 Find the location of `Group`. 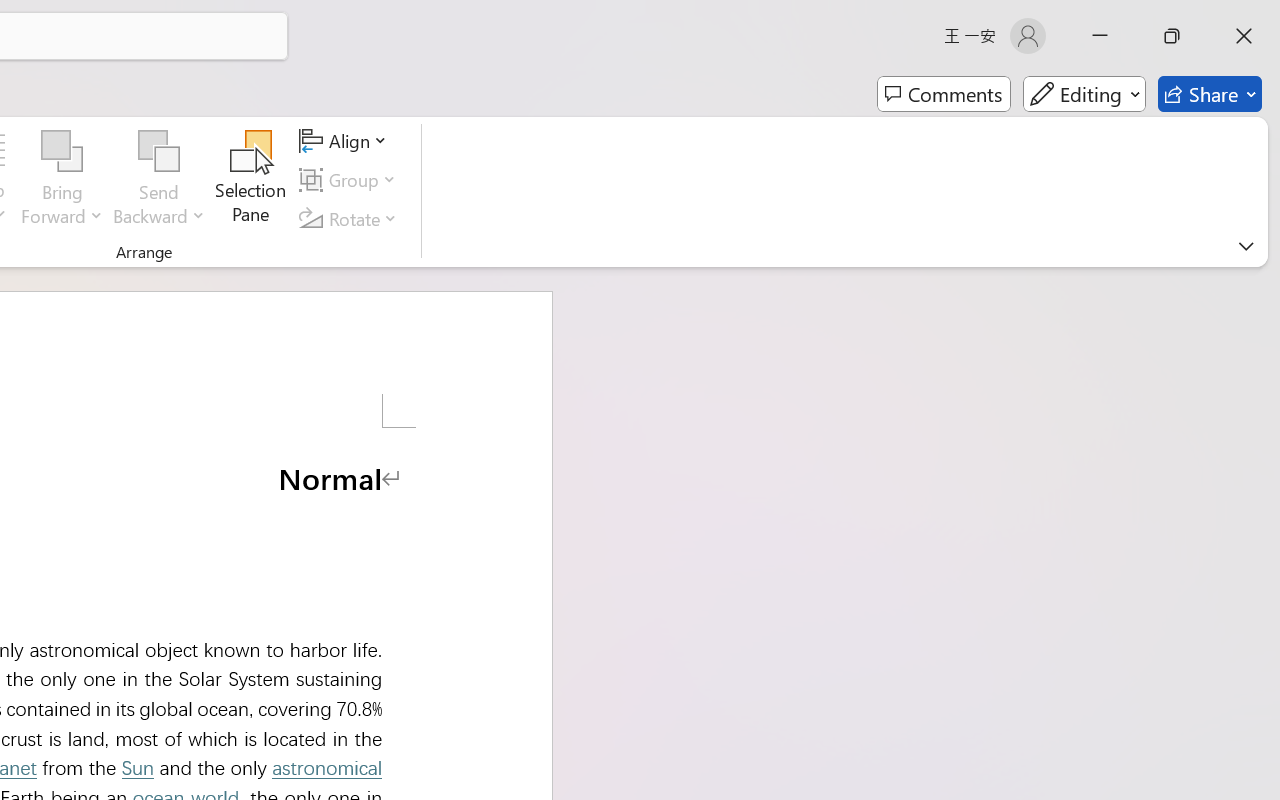

Group is located at coordinates (351, 180).